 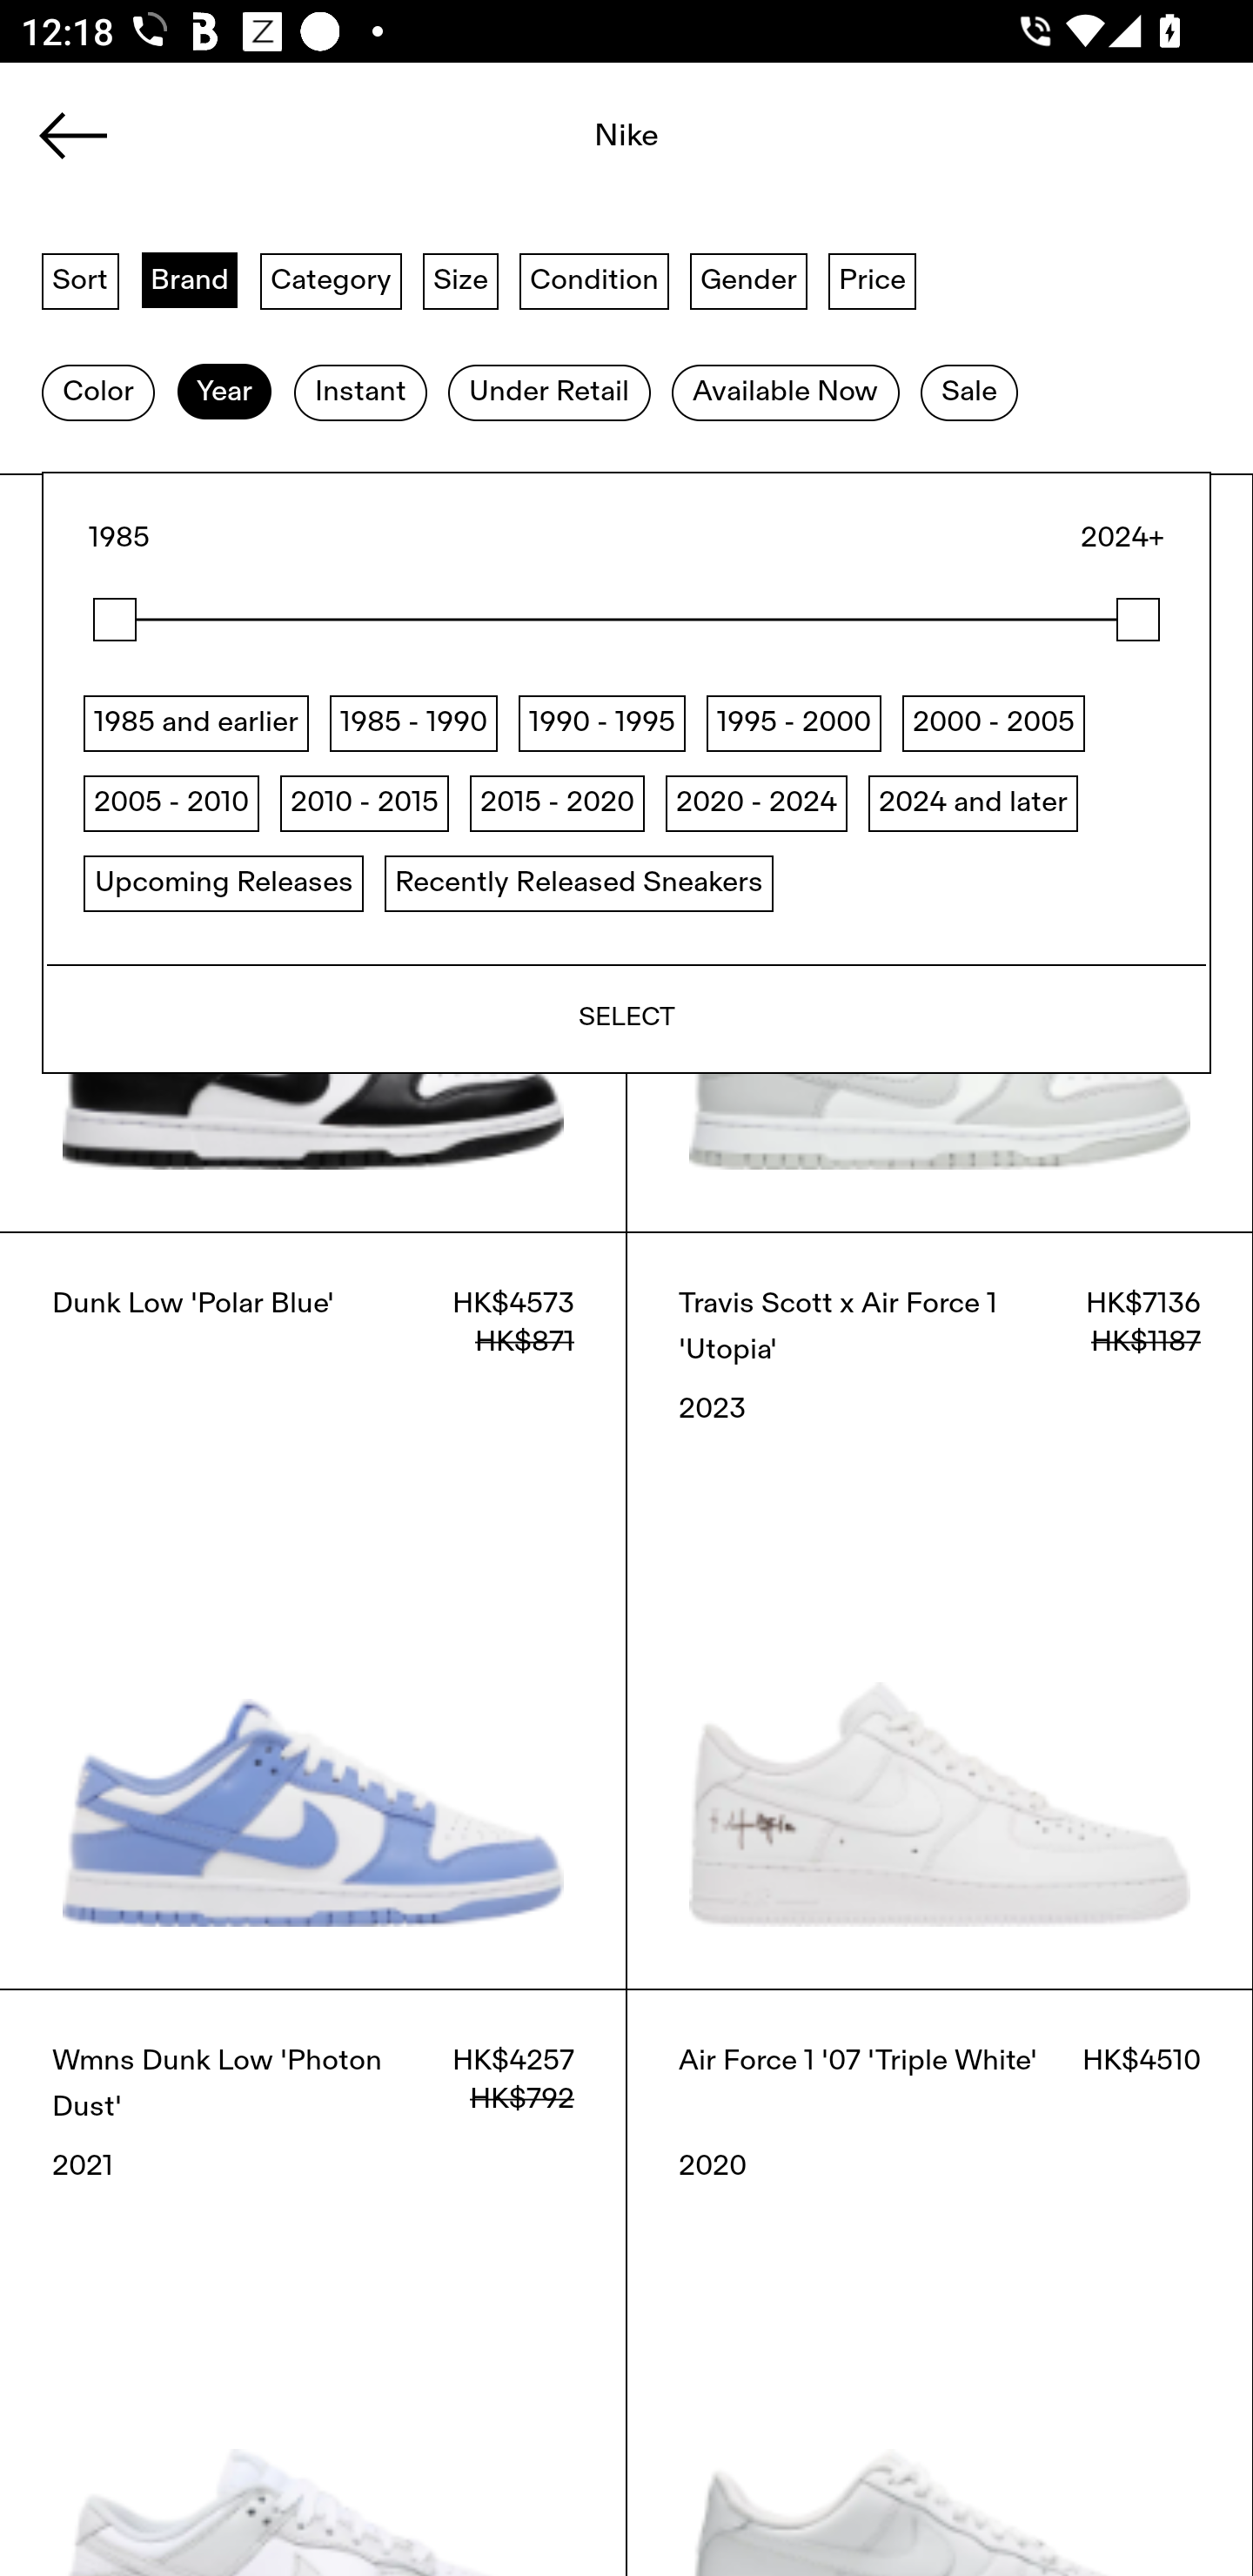 I want to click on 2015 - 2020, so click(x=557, y=802).